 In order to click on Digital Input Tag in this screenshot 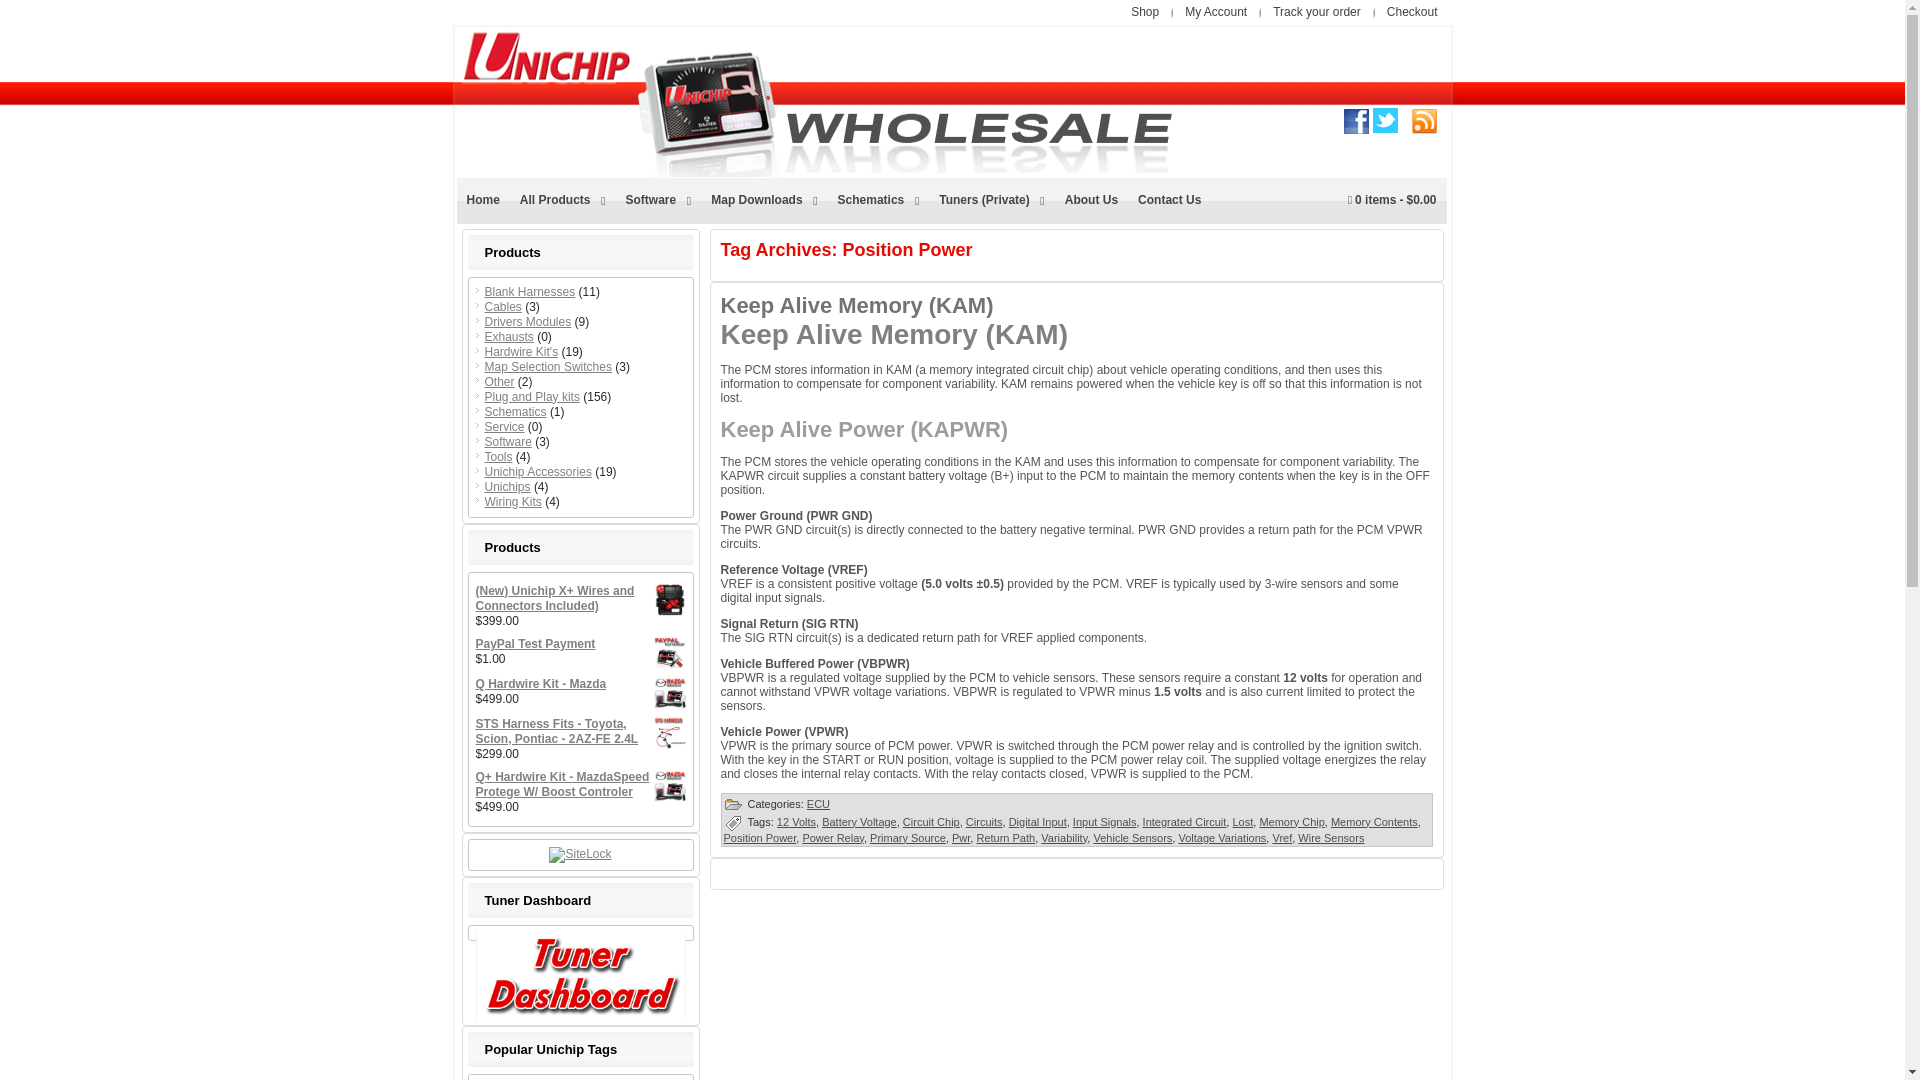, I will do `click(1038, 822)`.